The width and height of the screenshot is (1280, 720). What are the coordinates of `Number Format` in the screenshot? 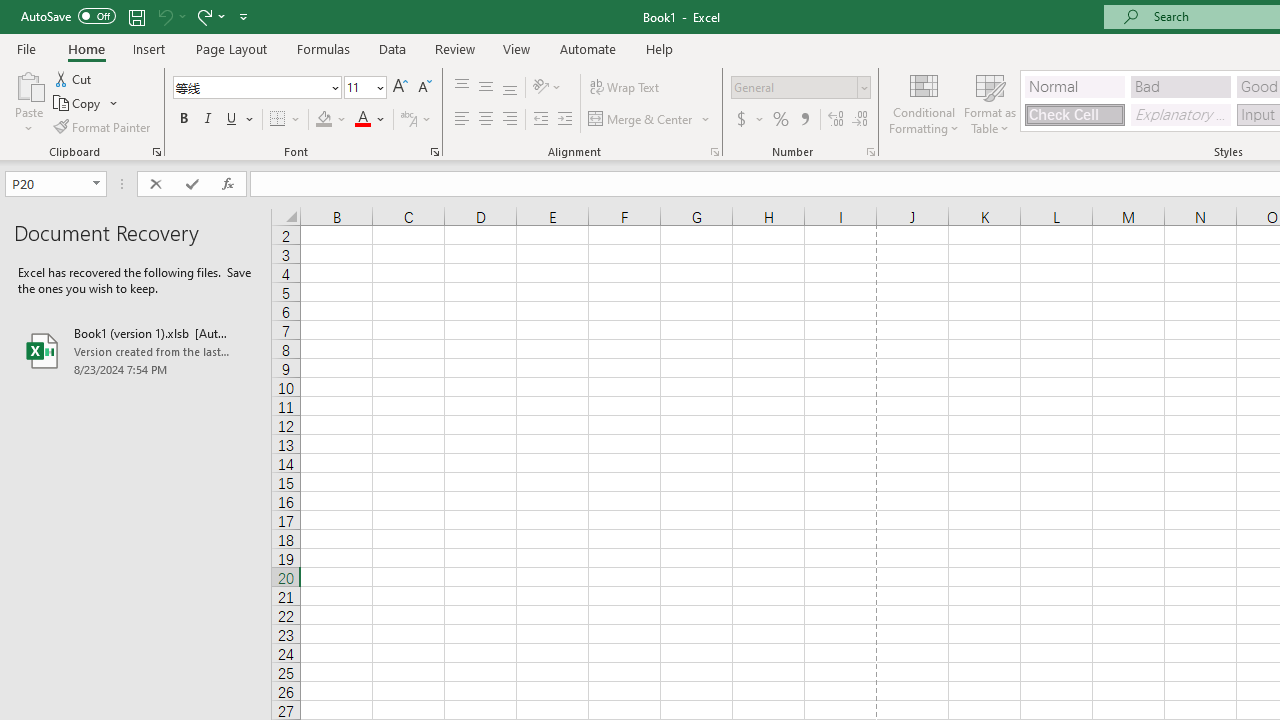 It's located at (794, 87).